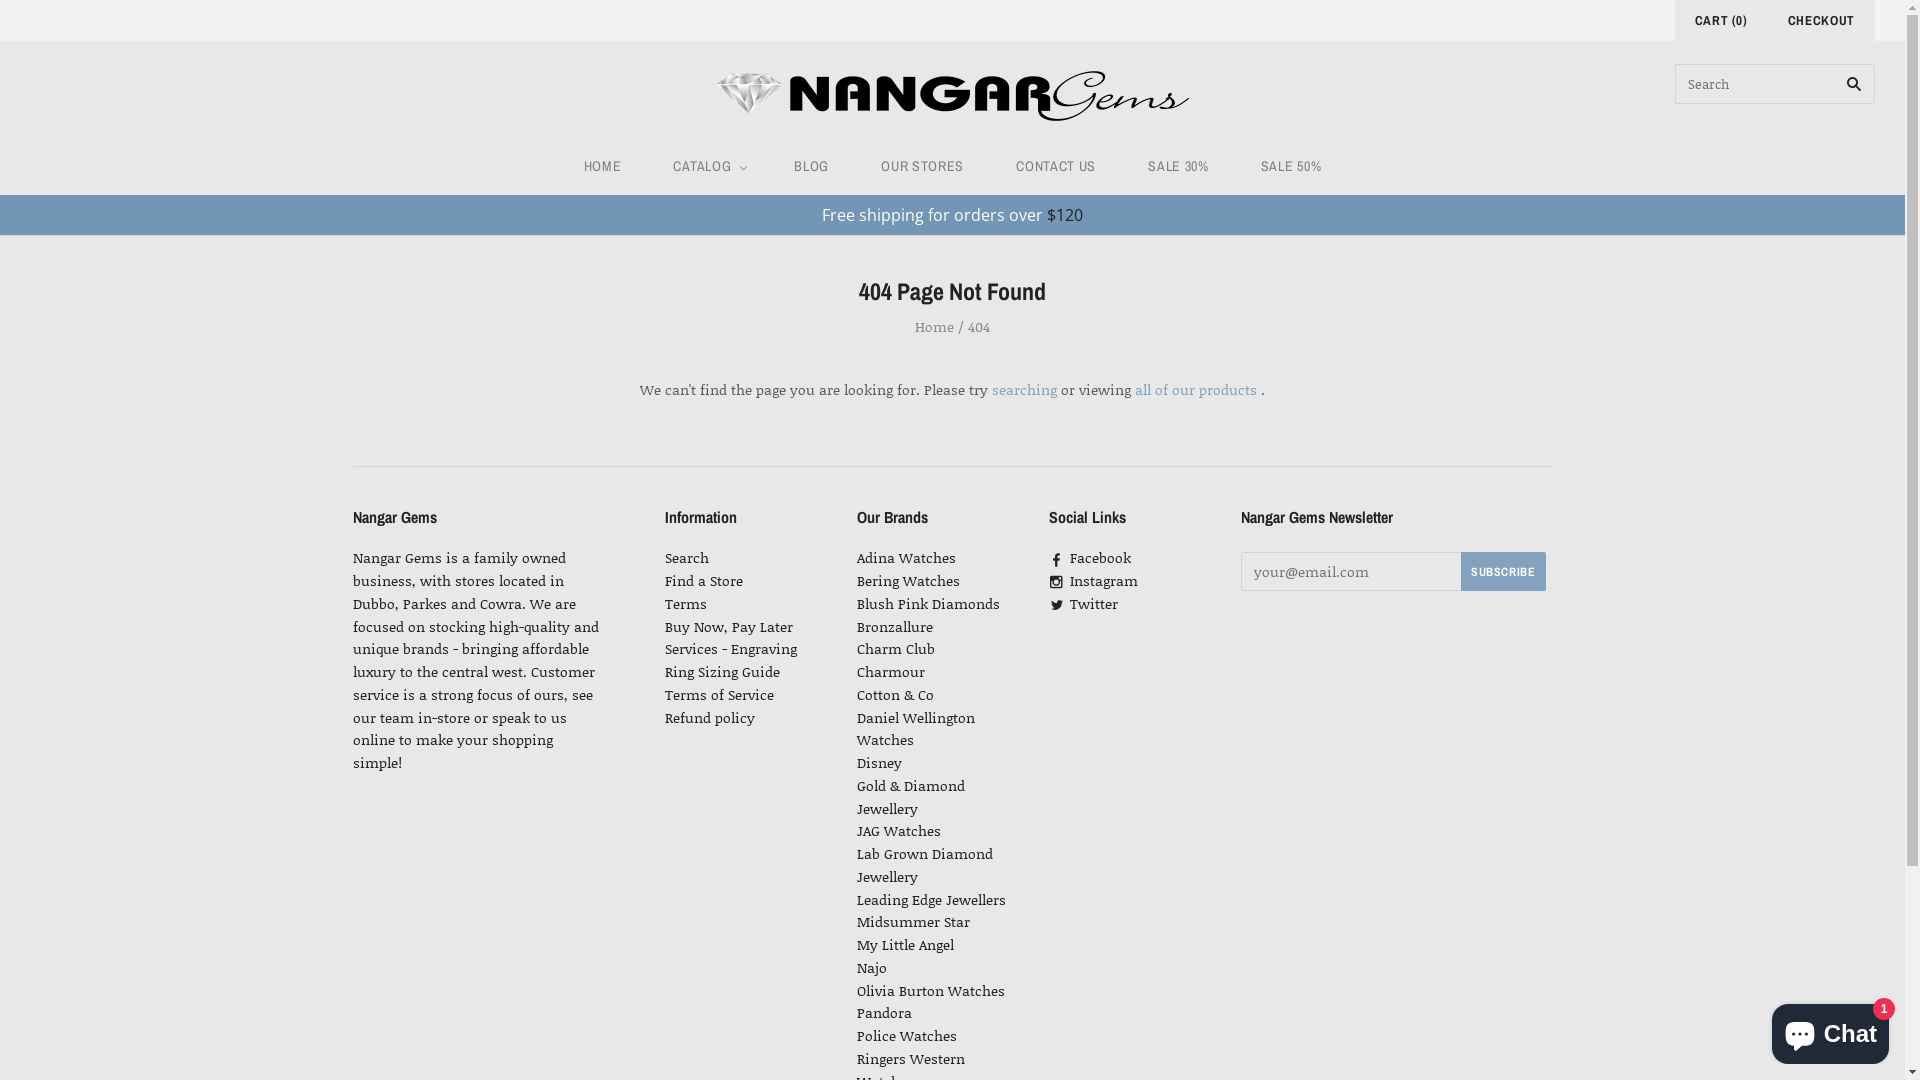 The height and width of the screenshot is (1080, 1920). Describe the element at coordinates (908, 580) in the screenshot. I see `Bering Watches` at that location.